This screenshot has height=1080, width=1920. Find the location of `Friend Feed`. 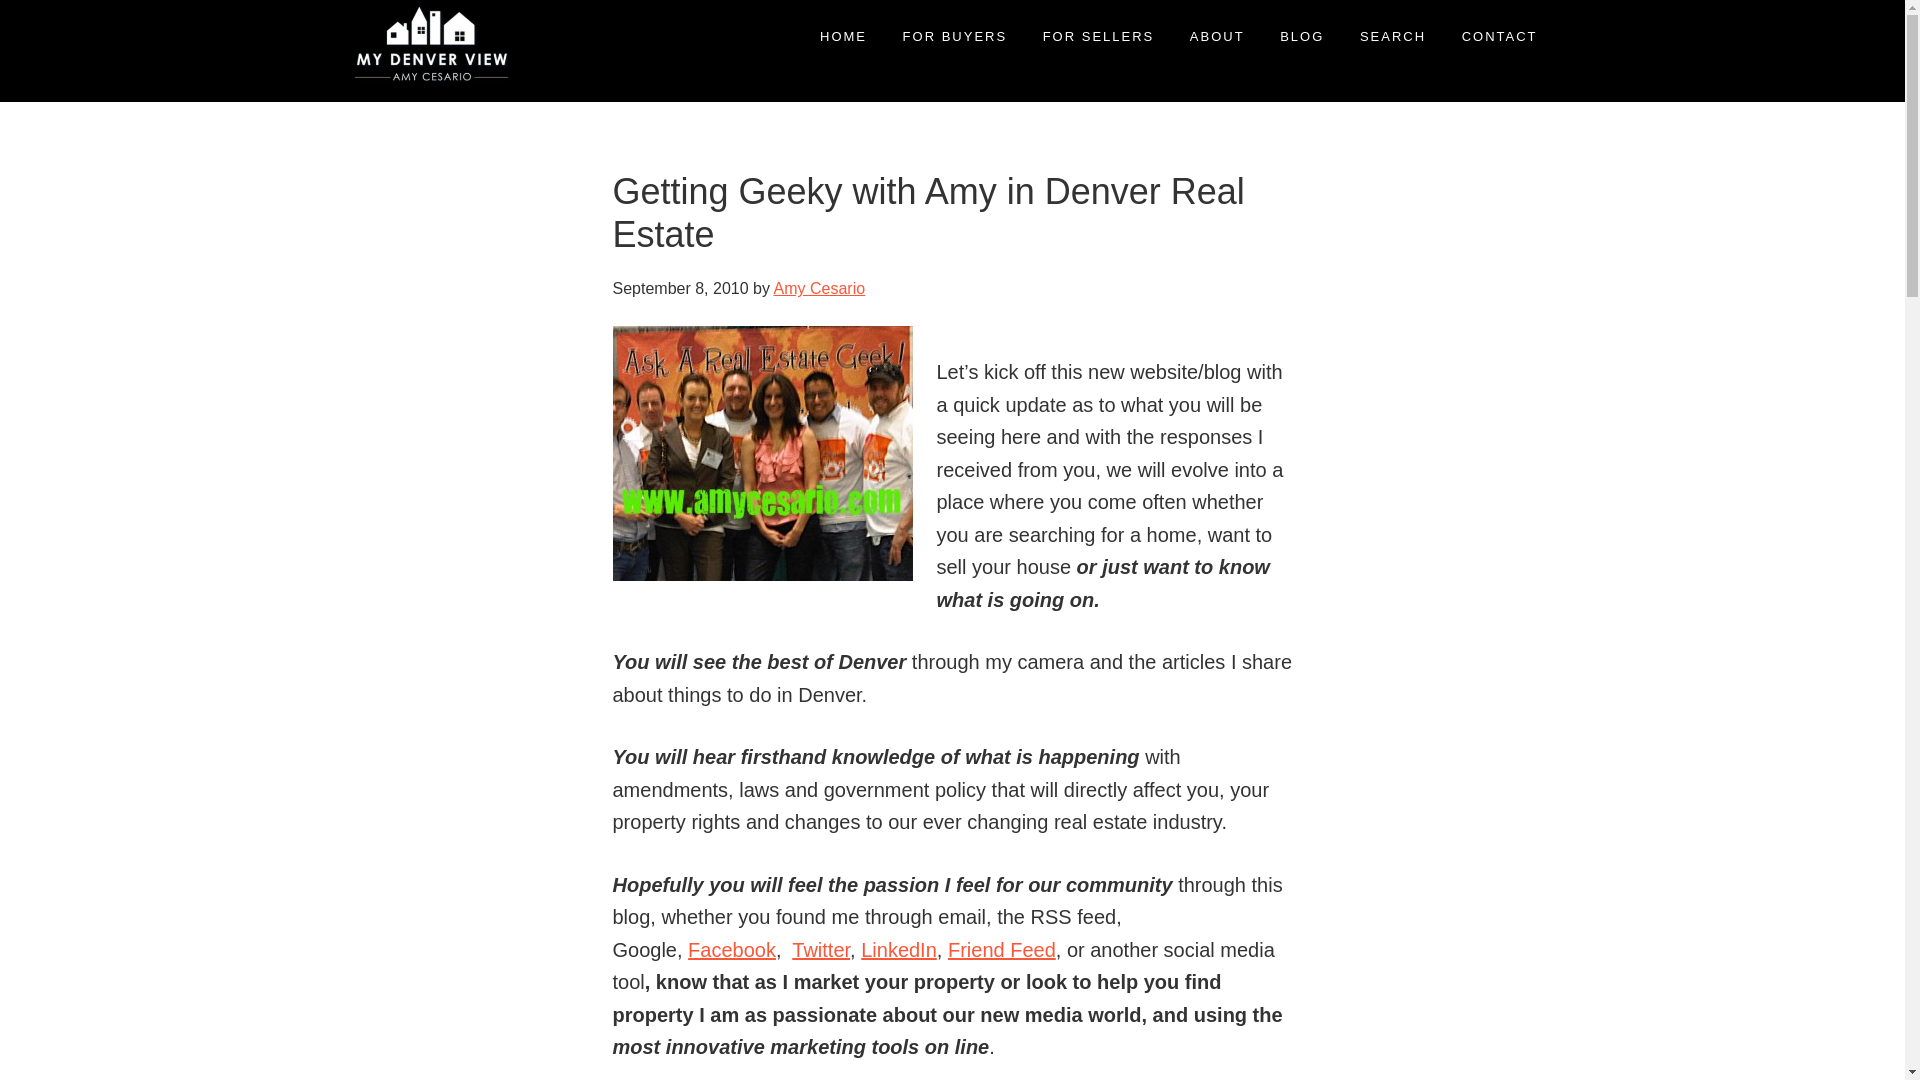

Friend Feed is located at coordinates (1002, 950).